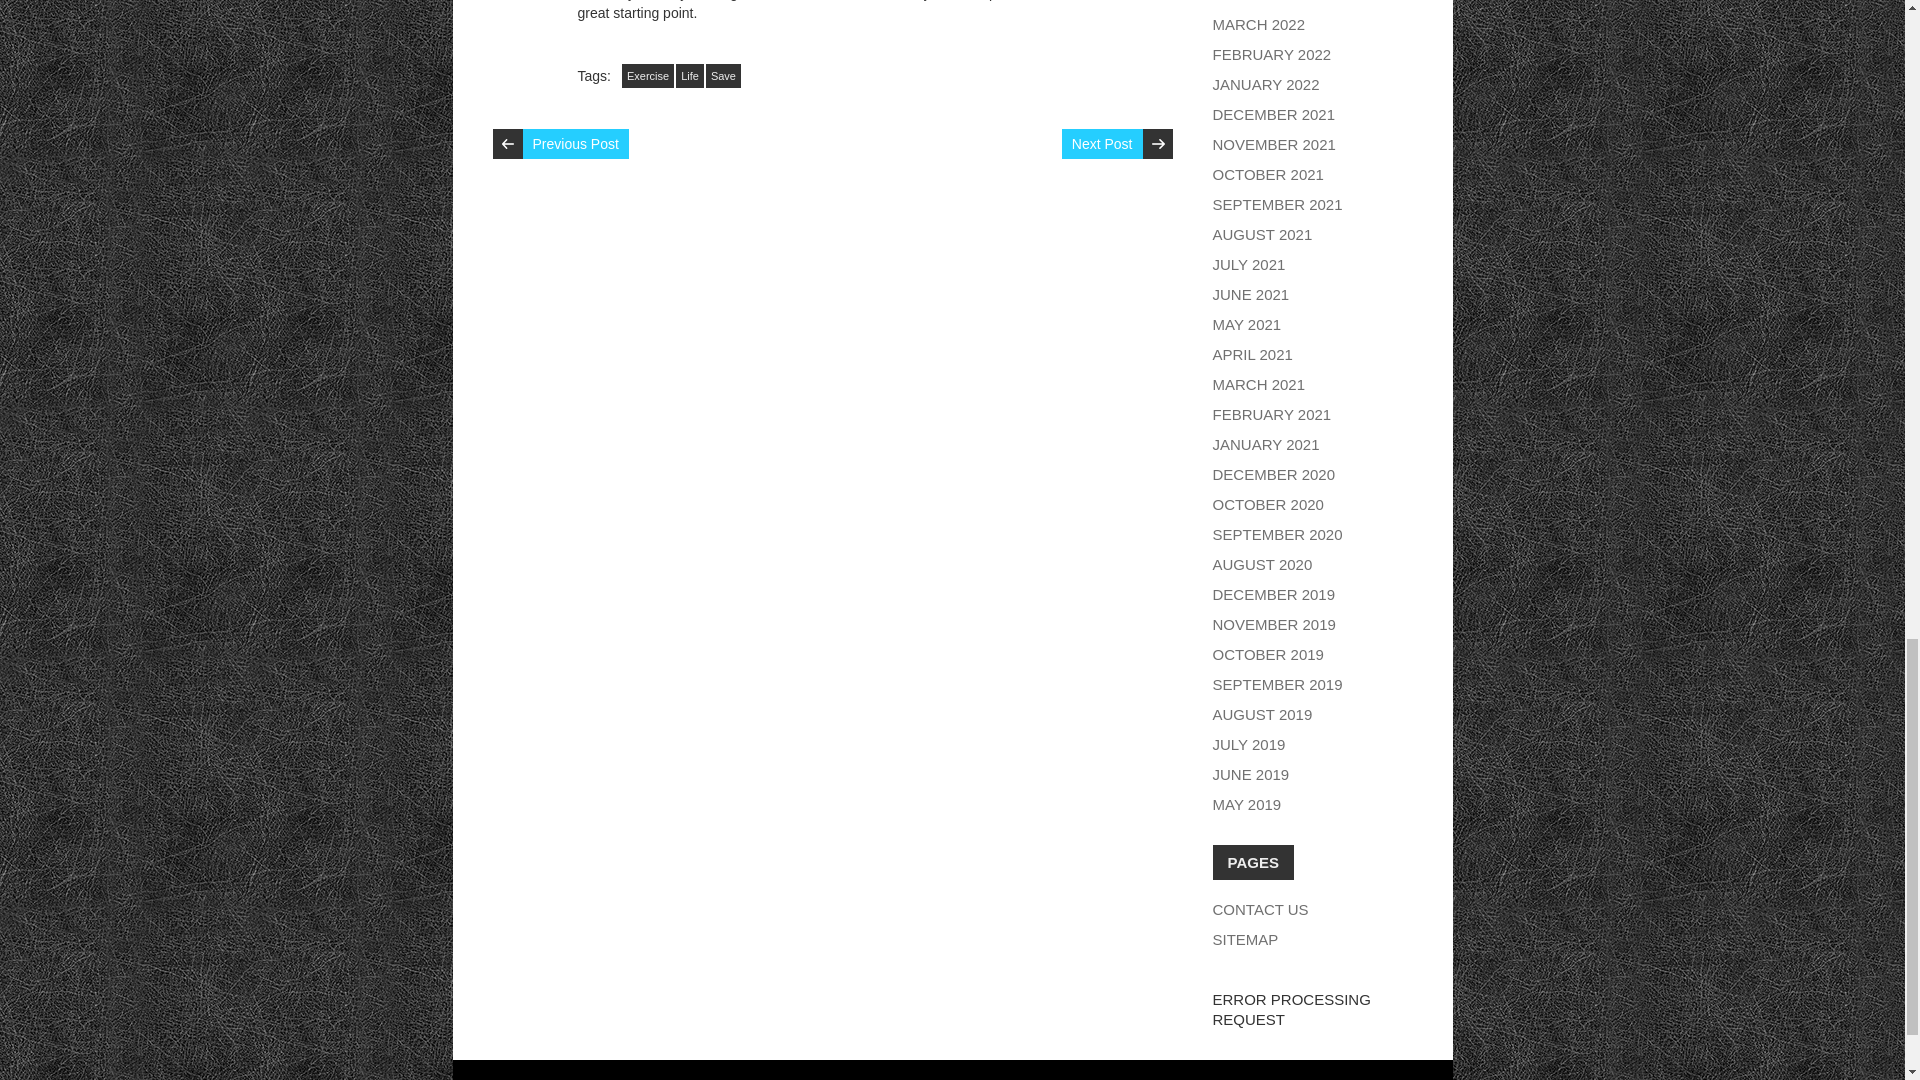 This screenshot has width=1920, height=1080. I want to click on Next Post, so click(1102, 143).